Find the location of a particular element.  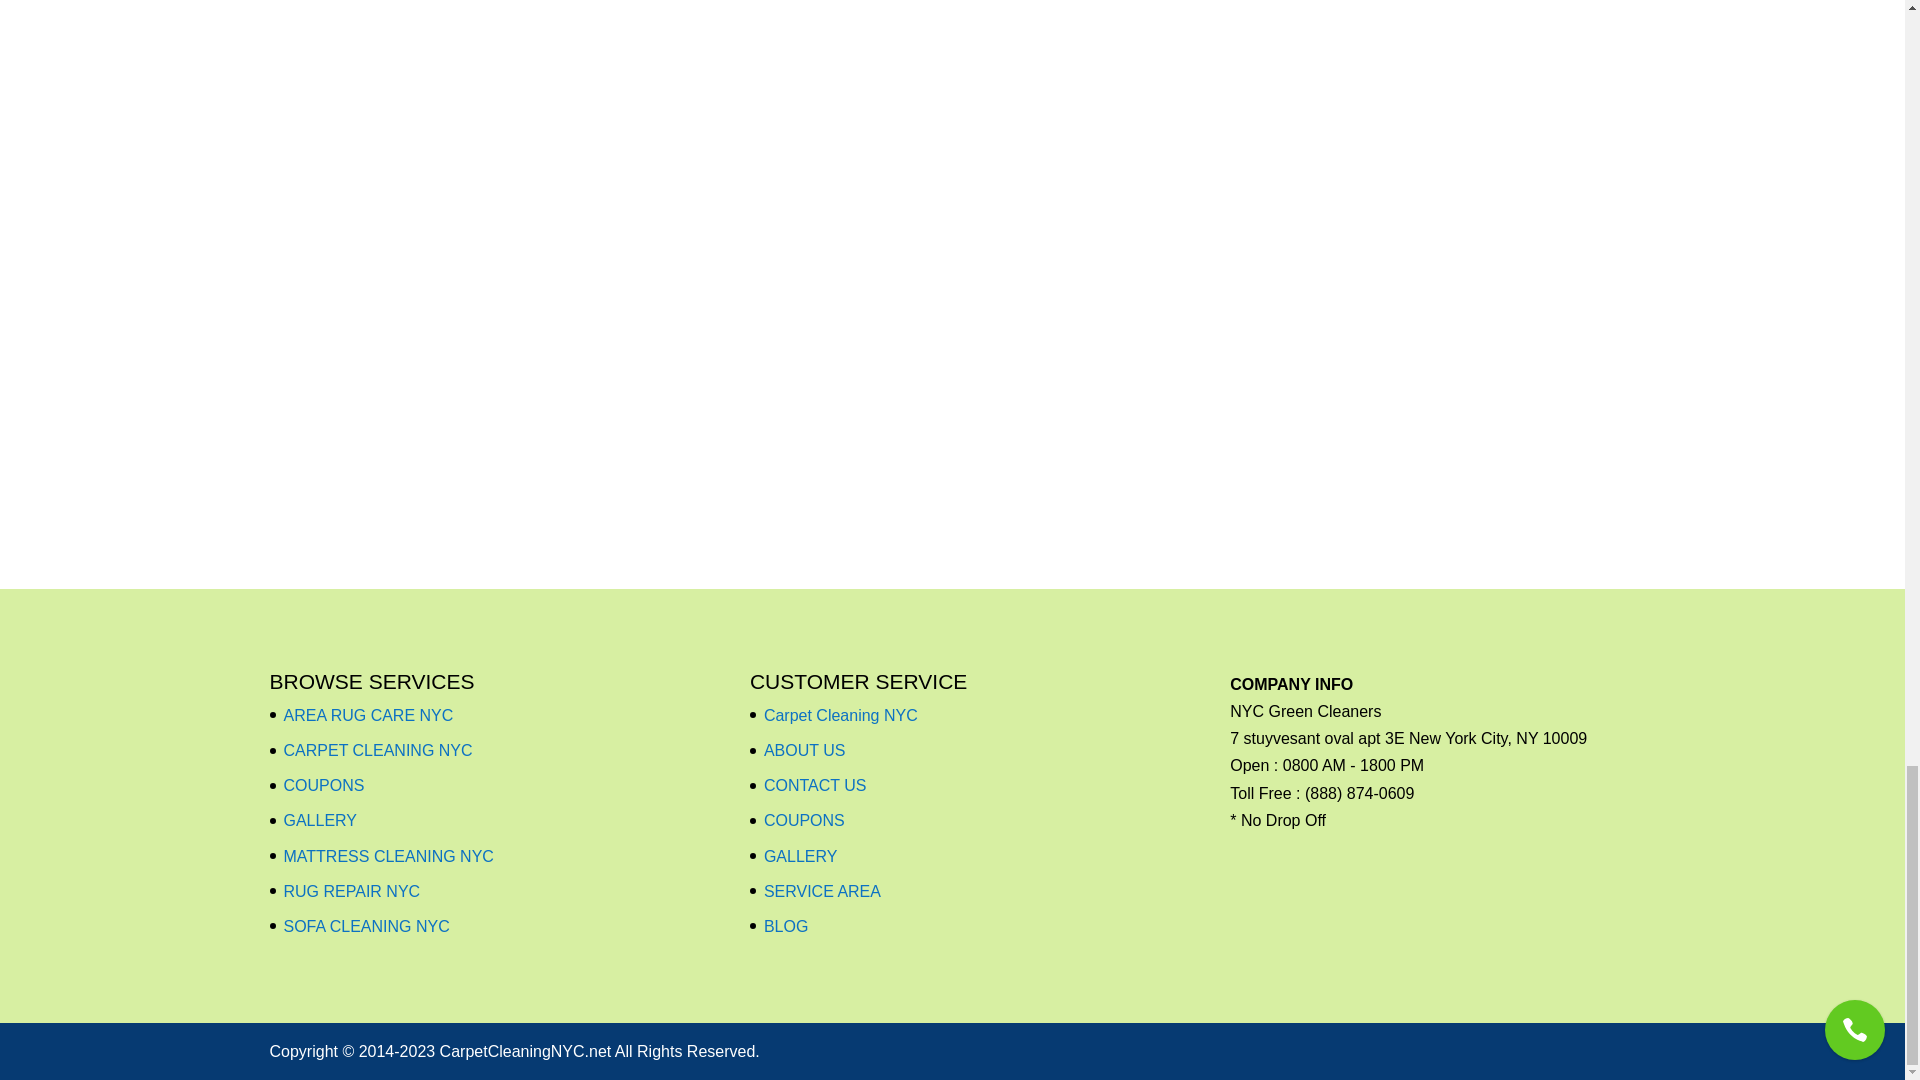

SOFA CLEANING NYC is located at coordinates (366, 926).